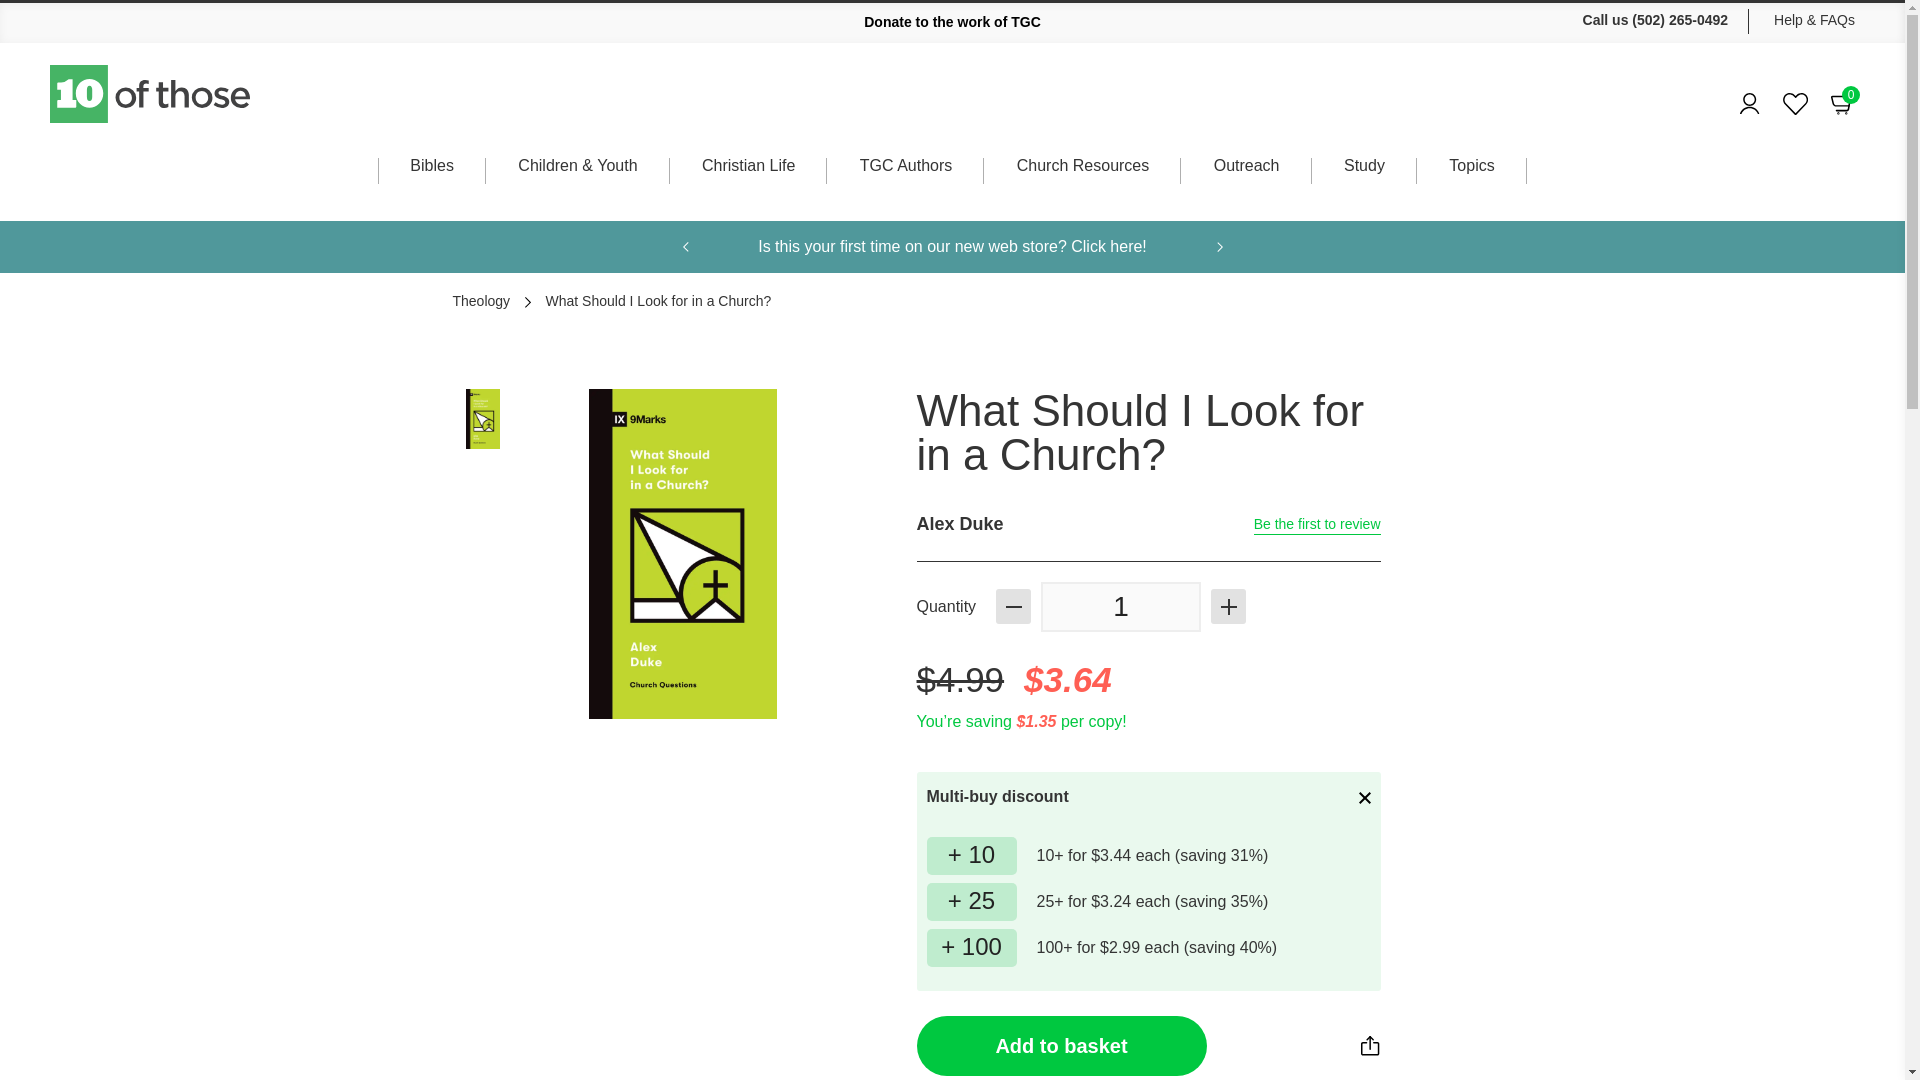 This screenshot has height=1080, width=1920. I want to click on Donate to the work of TGC, so click(952, 22).